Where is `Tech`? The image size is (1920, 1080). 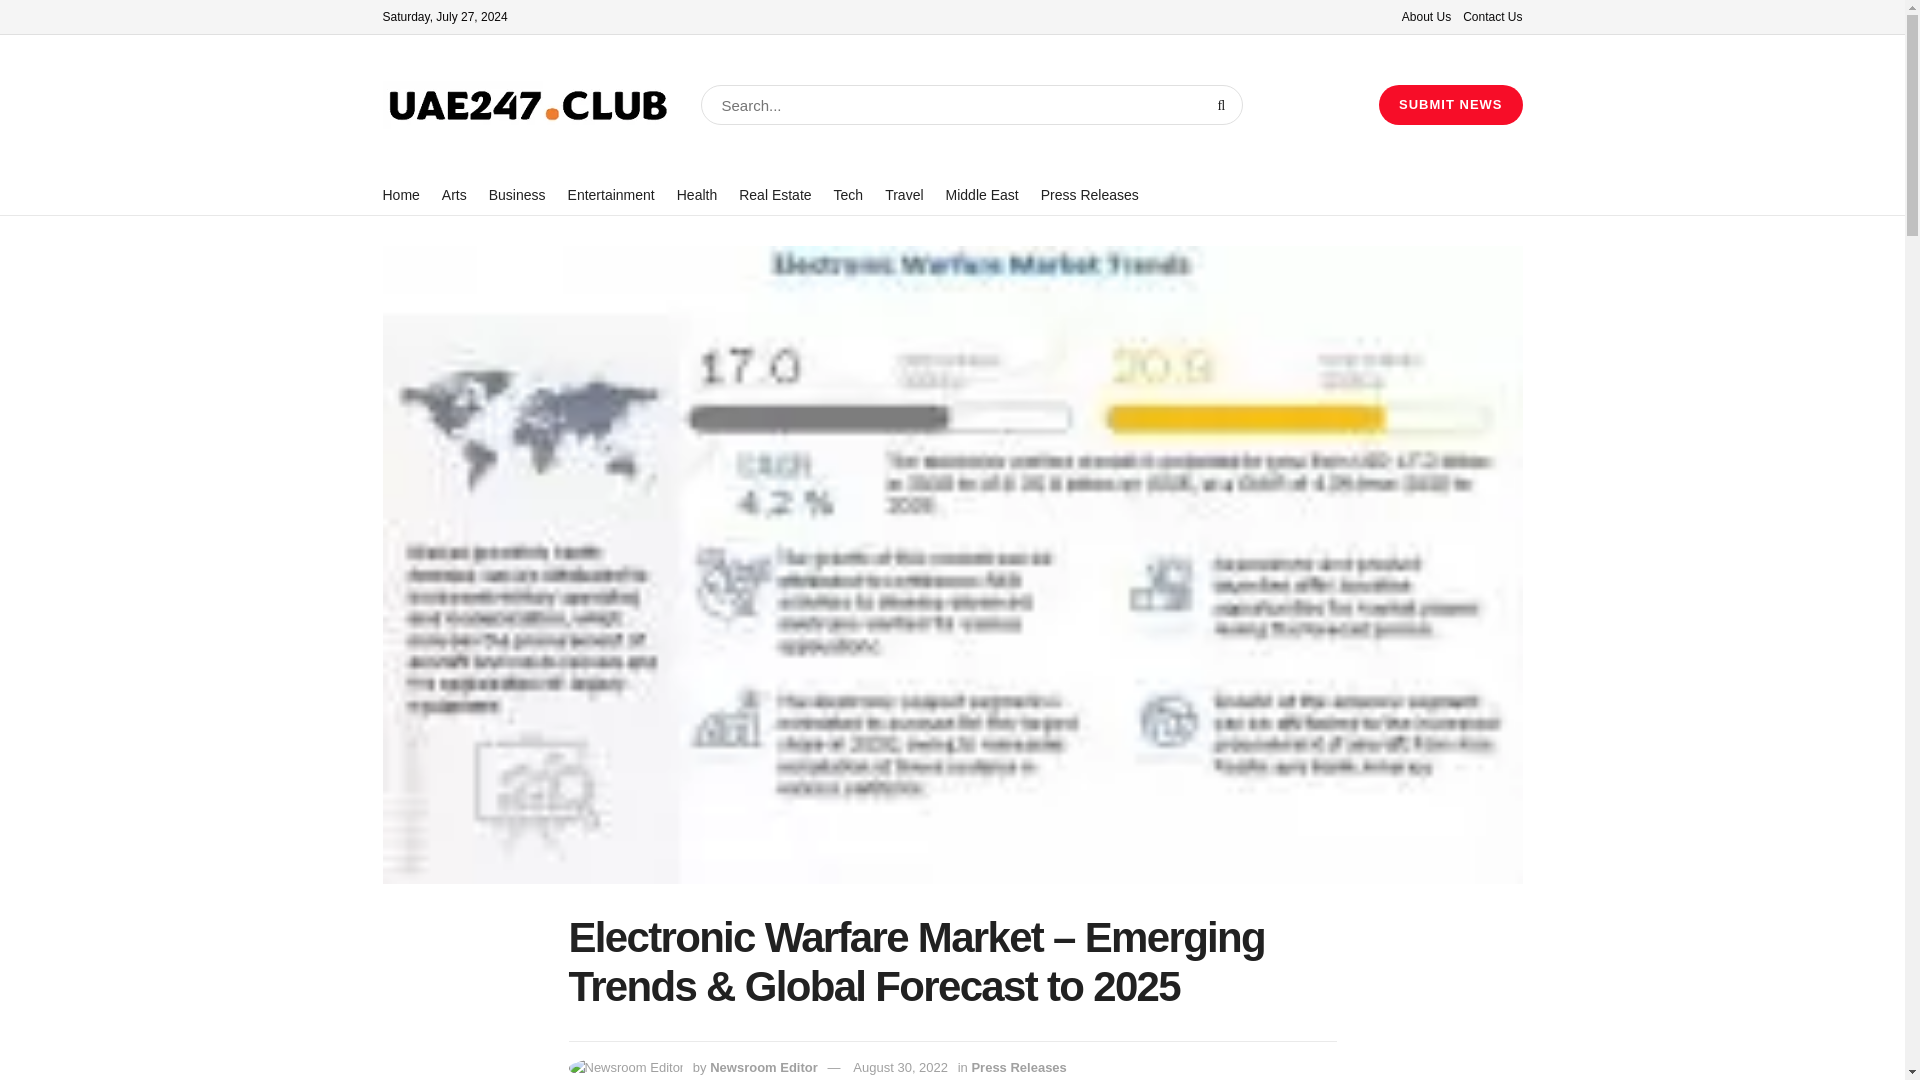 Tech is located at coordinates (848, 195).